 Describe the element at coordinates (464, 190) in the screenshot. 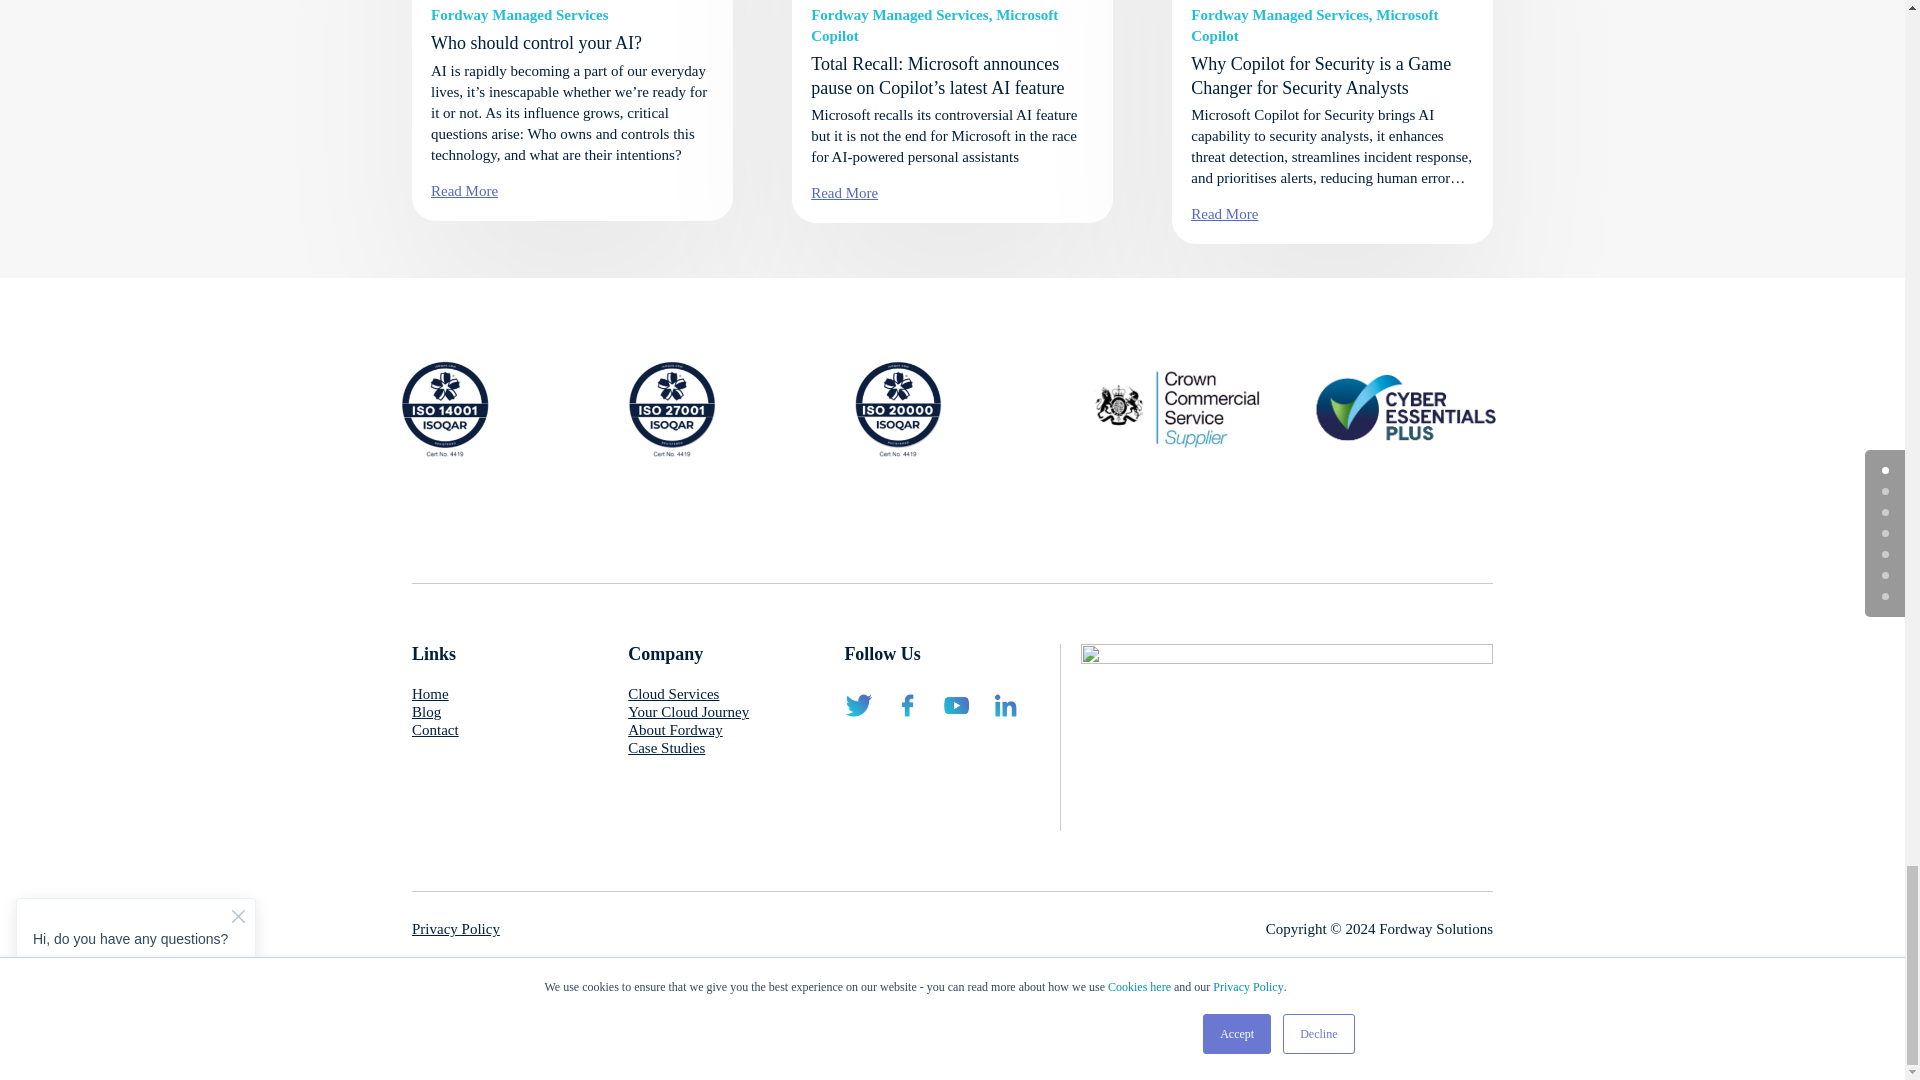

I see `Read More` at that location.